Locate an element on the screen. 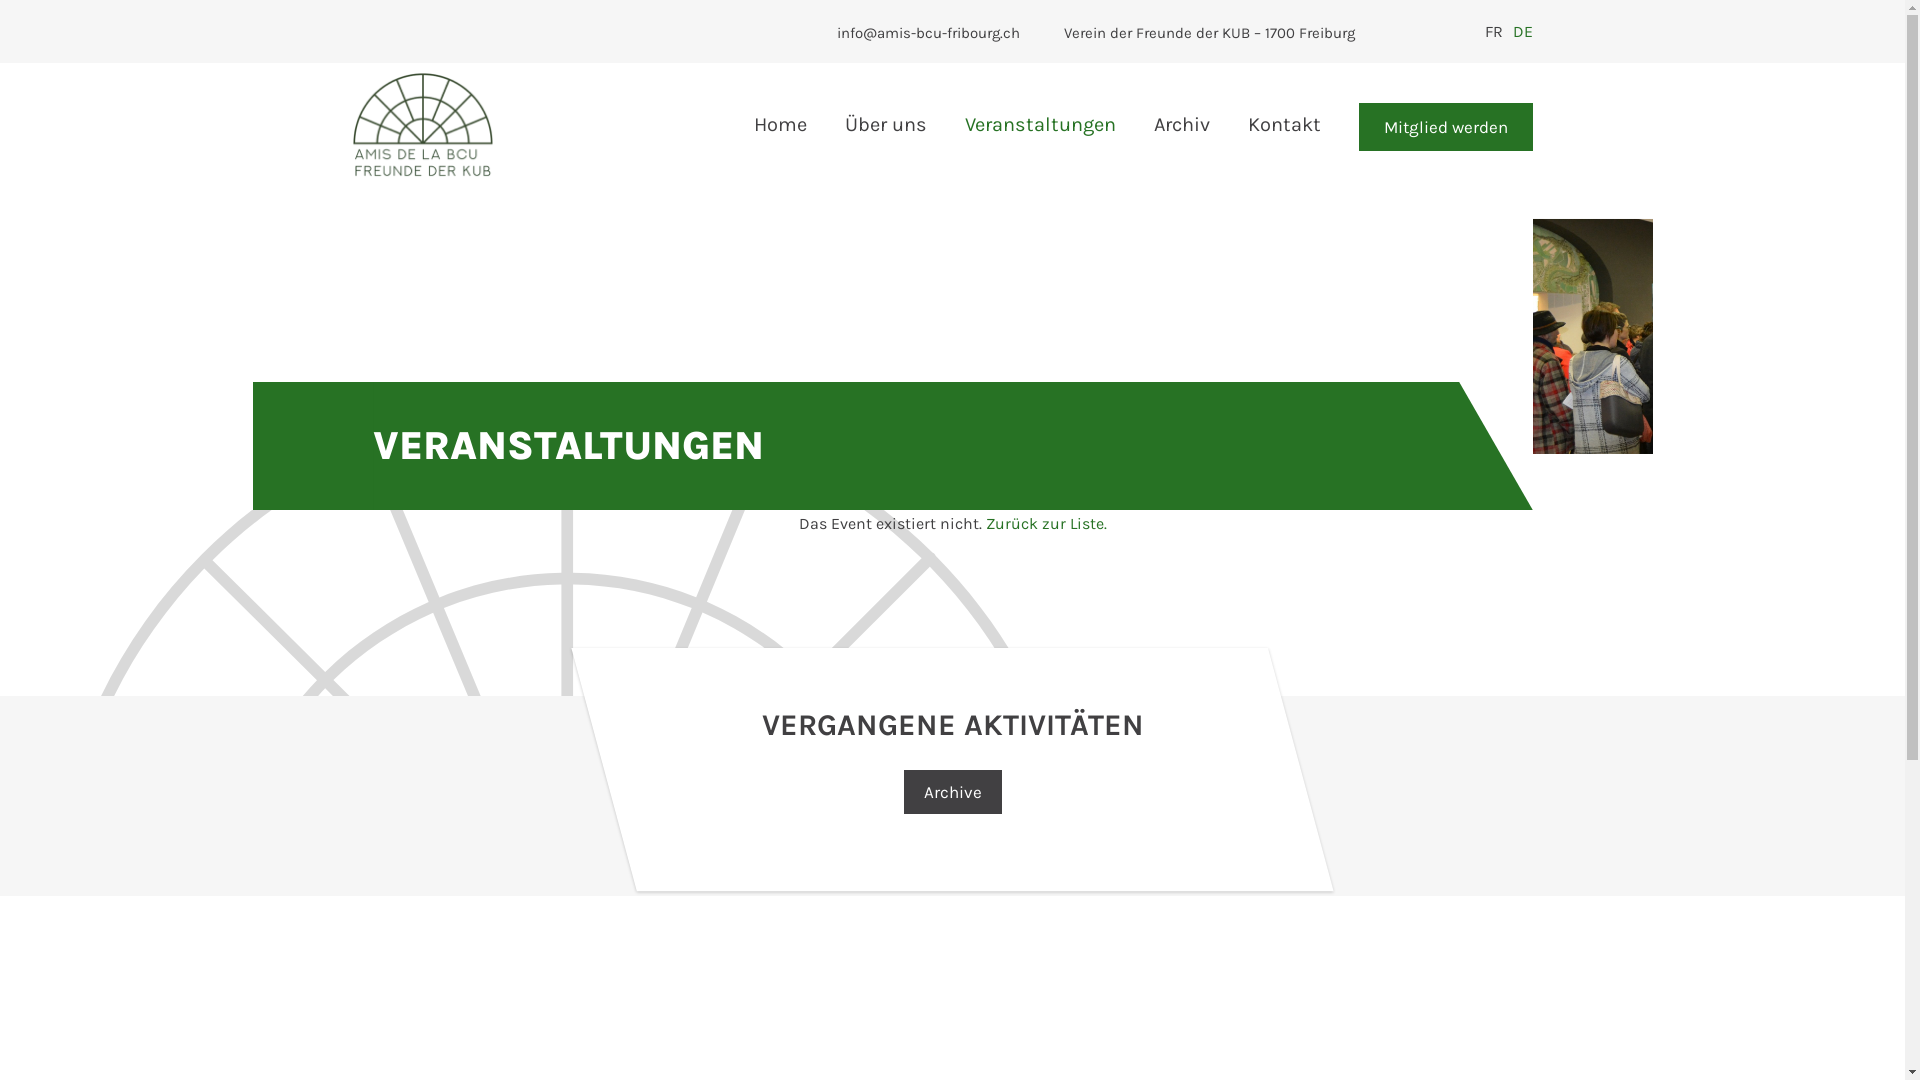 The height and width of the screenshot is (1080, 1920). amis-bcu-fribourg.ch is located at coordinates (422, 124).